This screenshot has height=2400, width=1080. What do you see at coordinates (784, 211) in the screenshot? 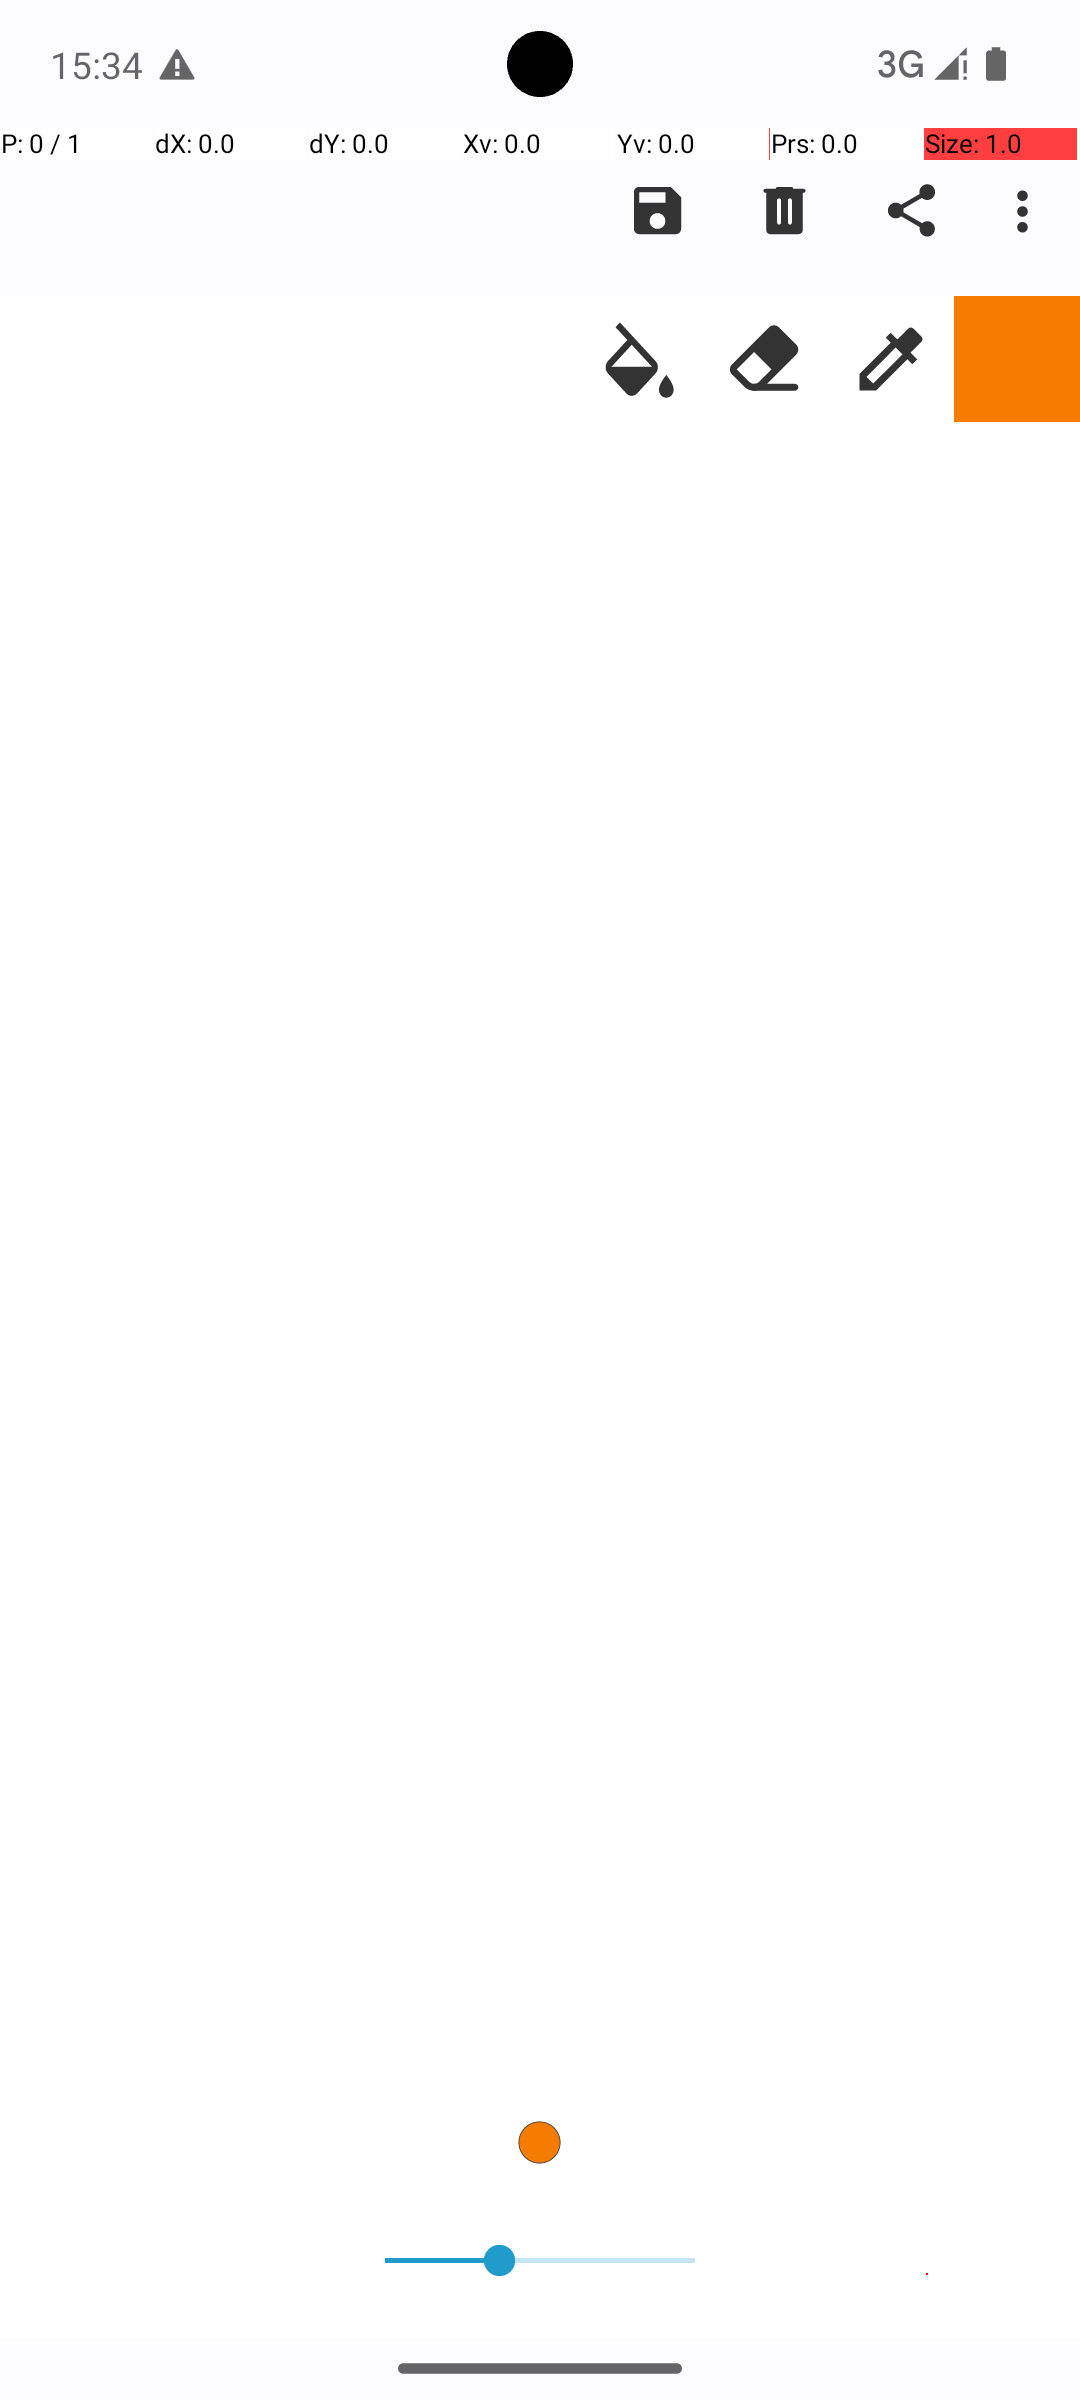
I see `Clear` at bounding box center [784, 211].